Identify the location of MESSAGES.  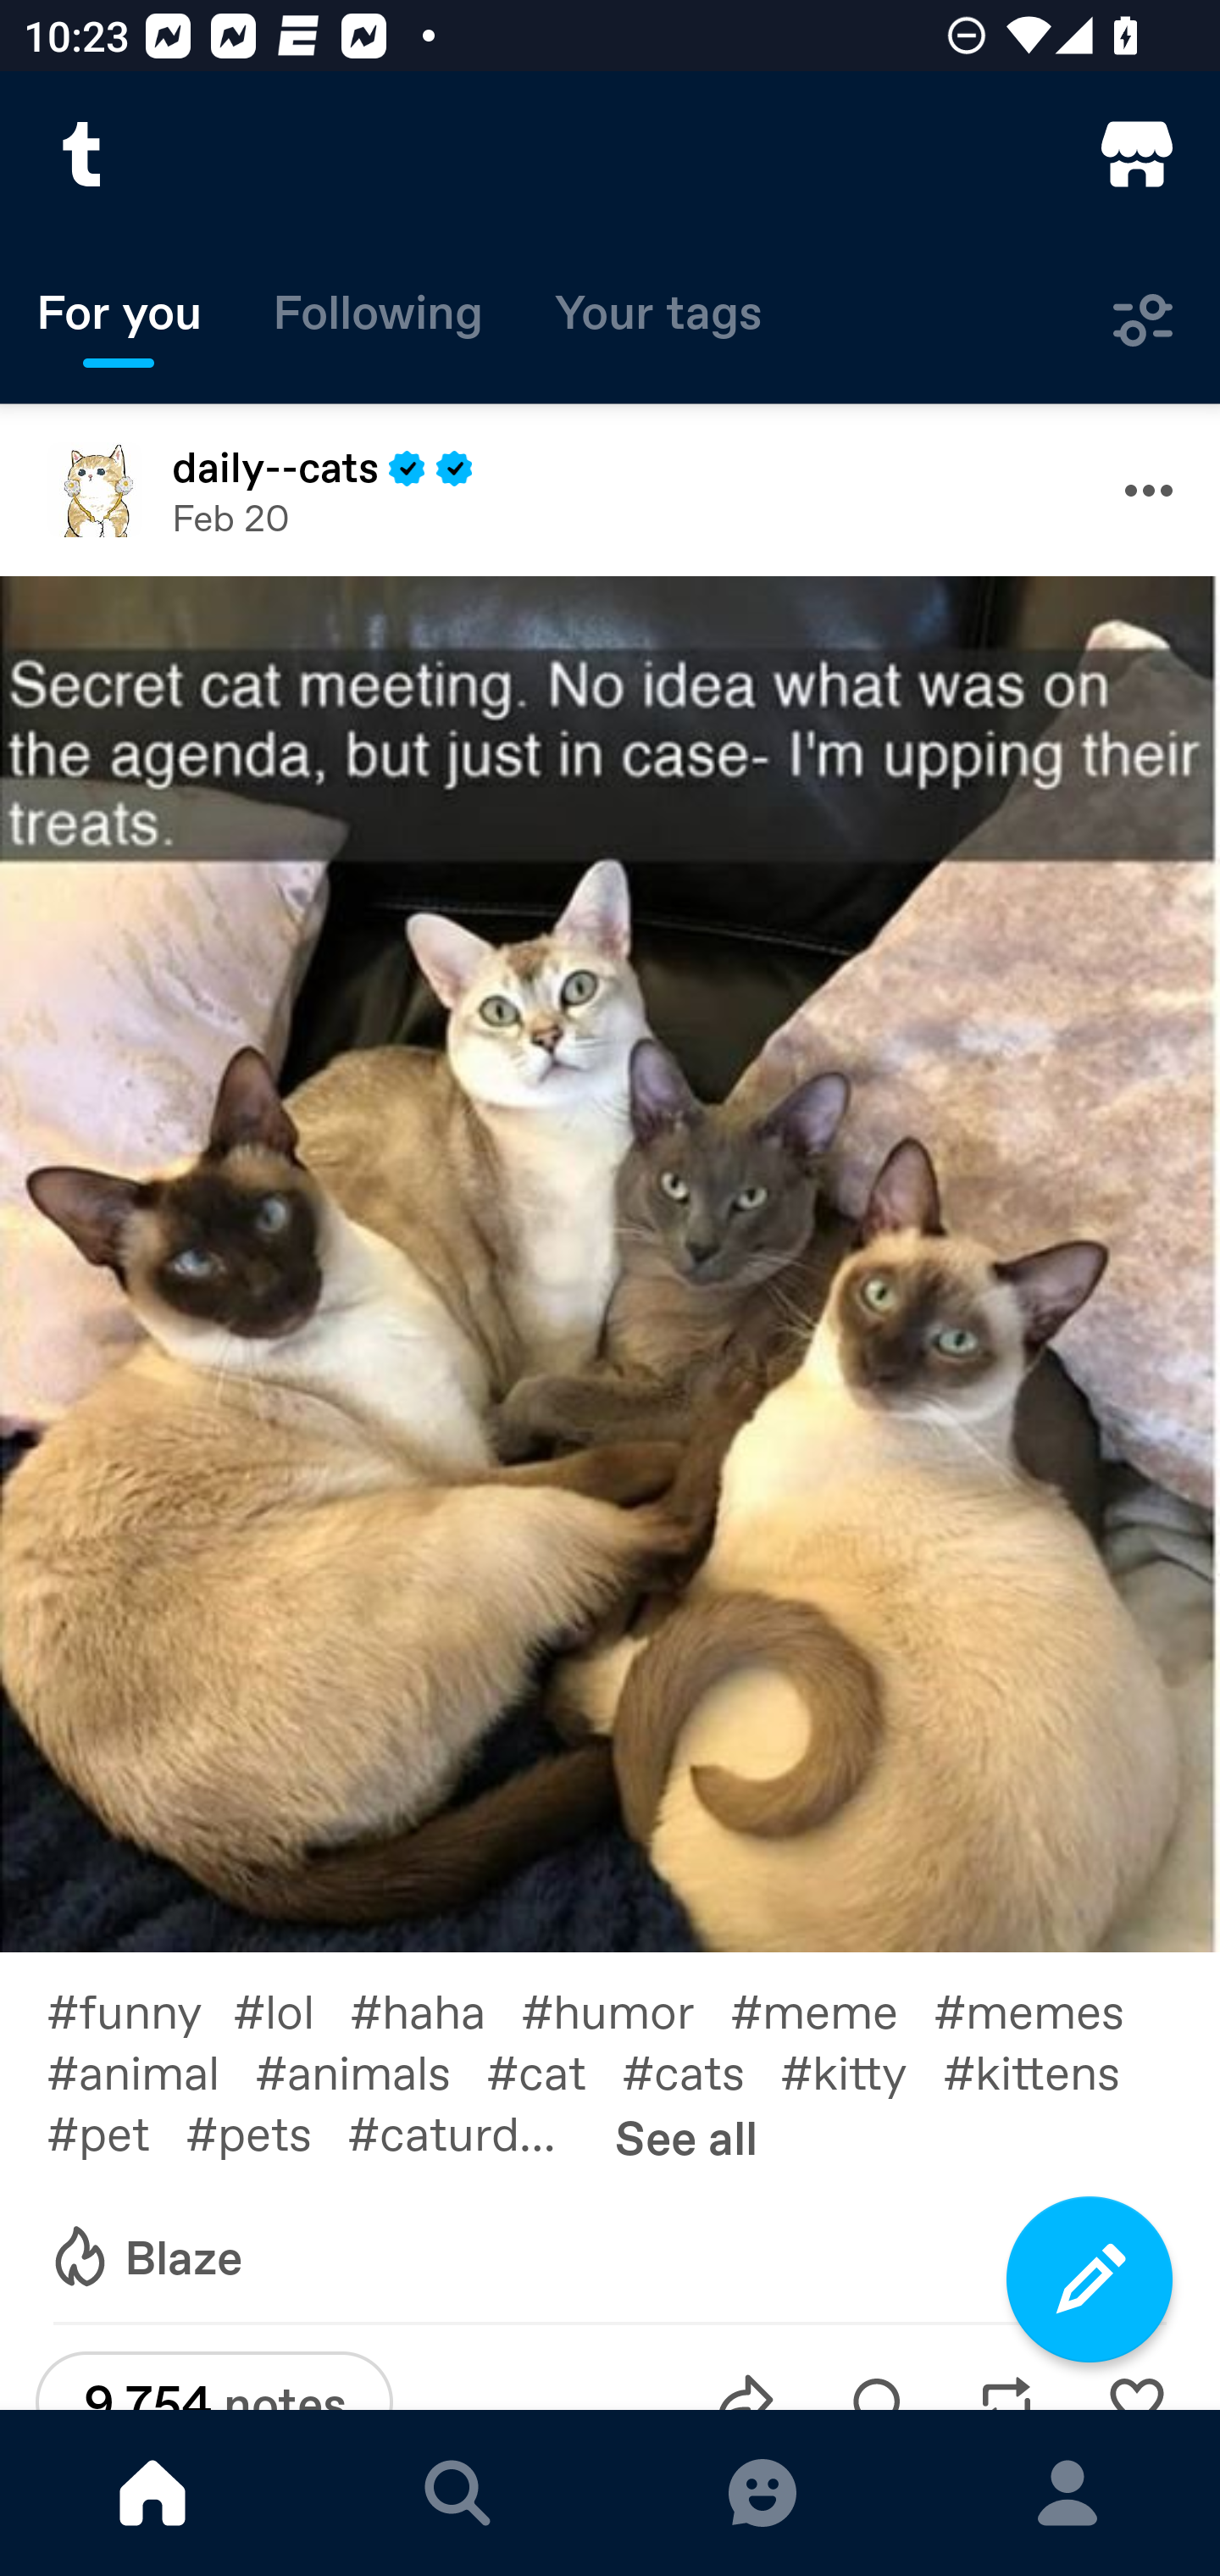
(762, 2493).